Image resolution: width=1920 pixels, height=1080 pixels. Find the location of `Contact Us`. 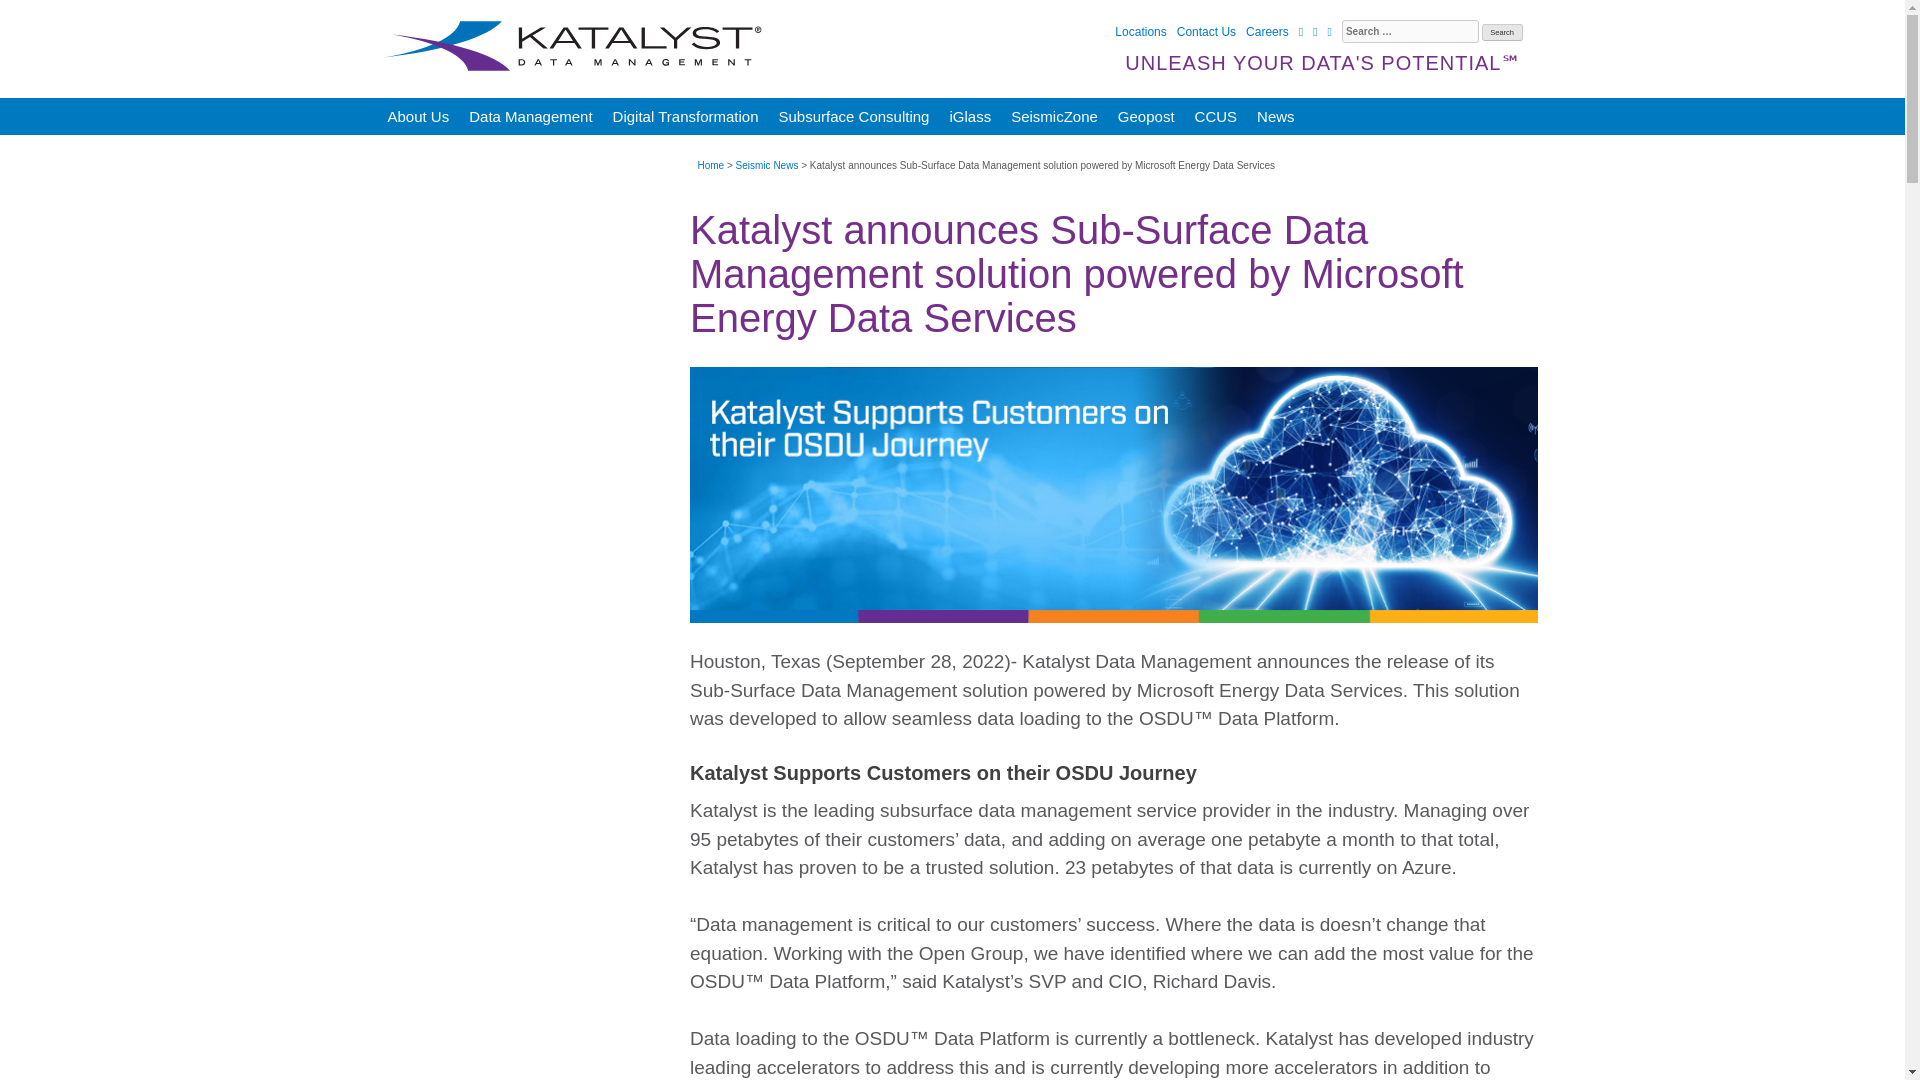

Contact Us is located at coordinates (1206, 31).